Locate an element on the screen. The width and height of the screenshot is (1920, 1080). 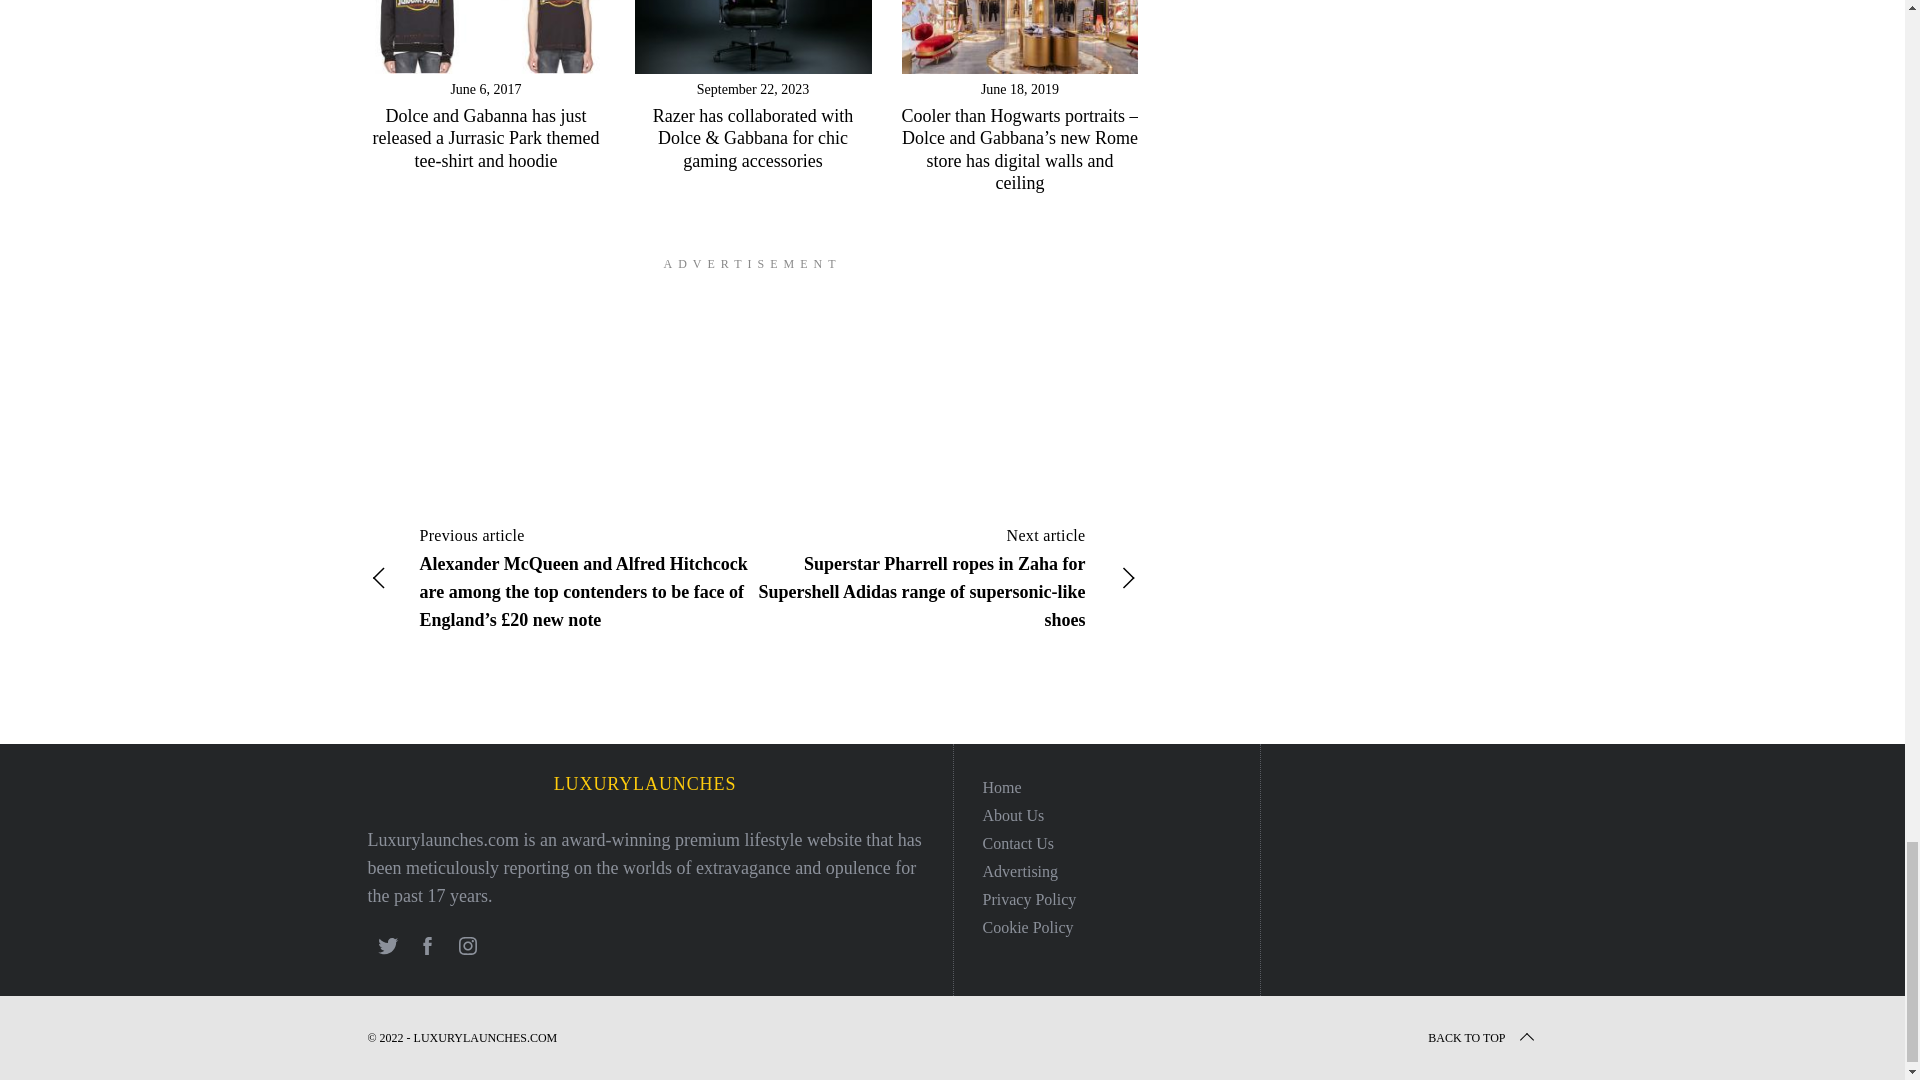
Advertising is located at coordinates (1019, 871).